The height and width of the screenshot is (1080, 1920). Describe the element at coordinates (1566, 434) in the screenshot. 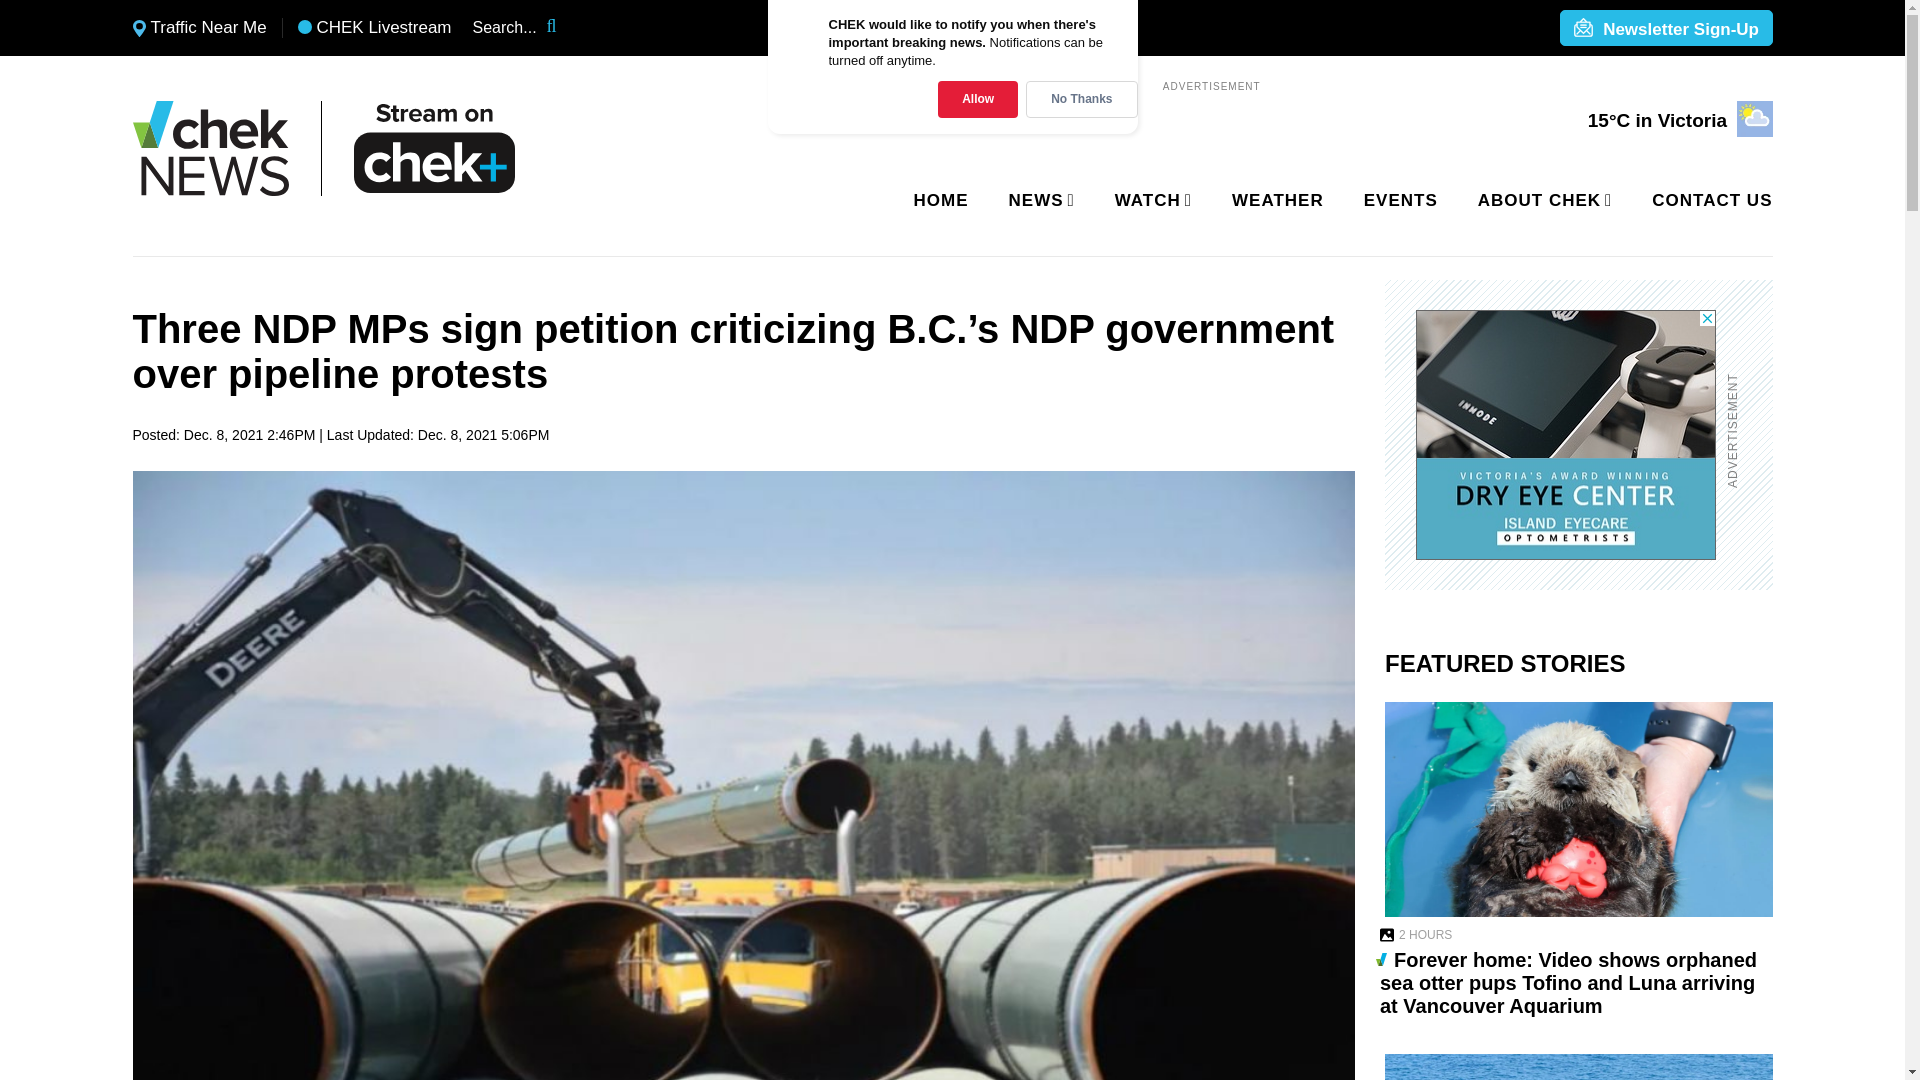

I see `3rd party ad content` at that location.